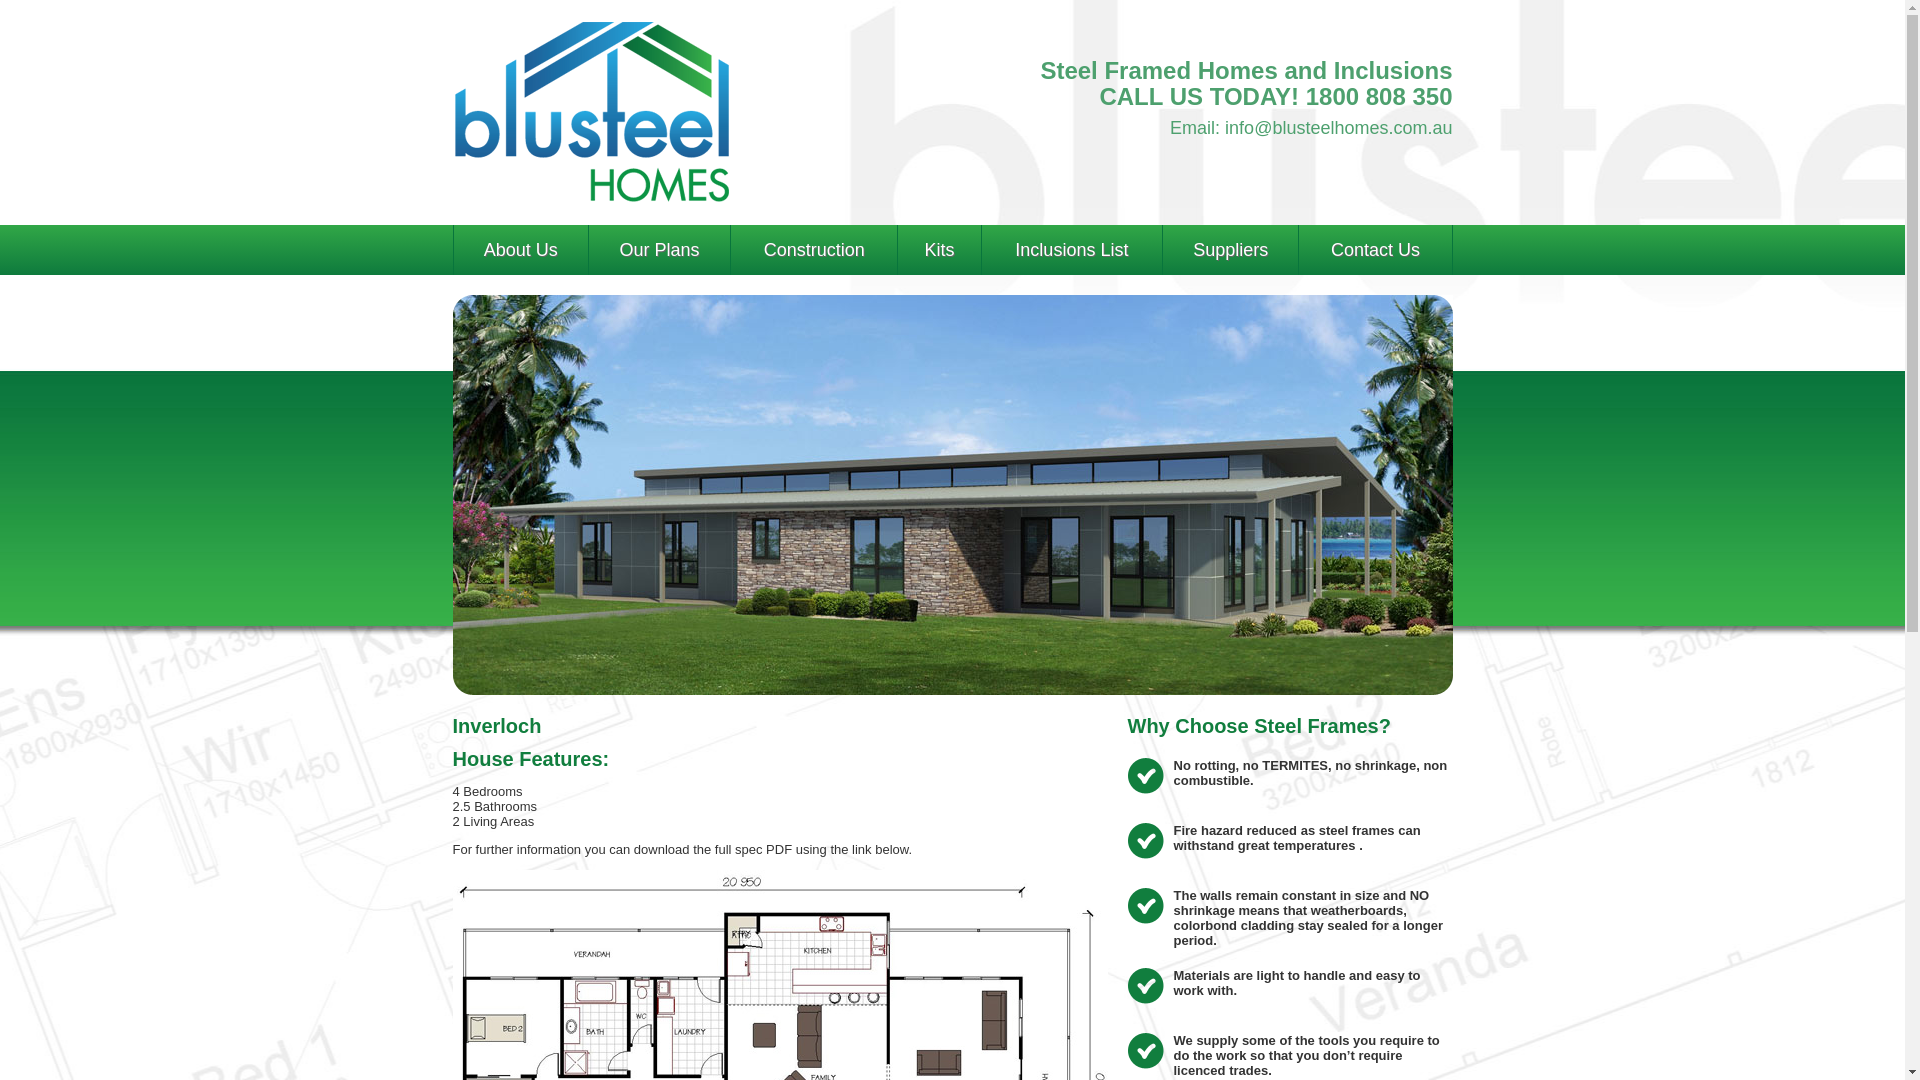 The width and height of the screenshot is (1920, 1080). Describe the element at coordinates (940, 250) in the screenshot. I see `Kits` at that location.